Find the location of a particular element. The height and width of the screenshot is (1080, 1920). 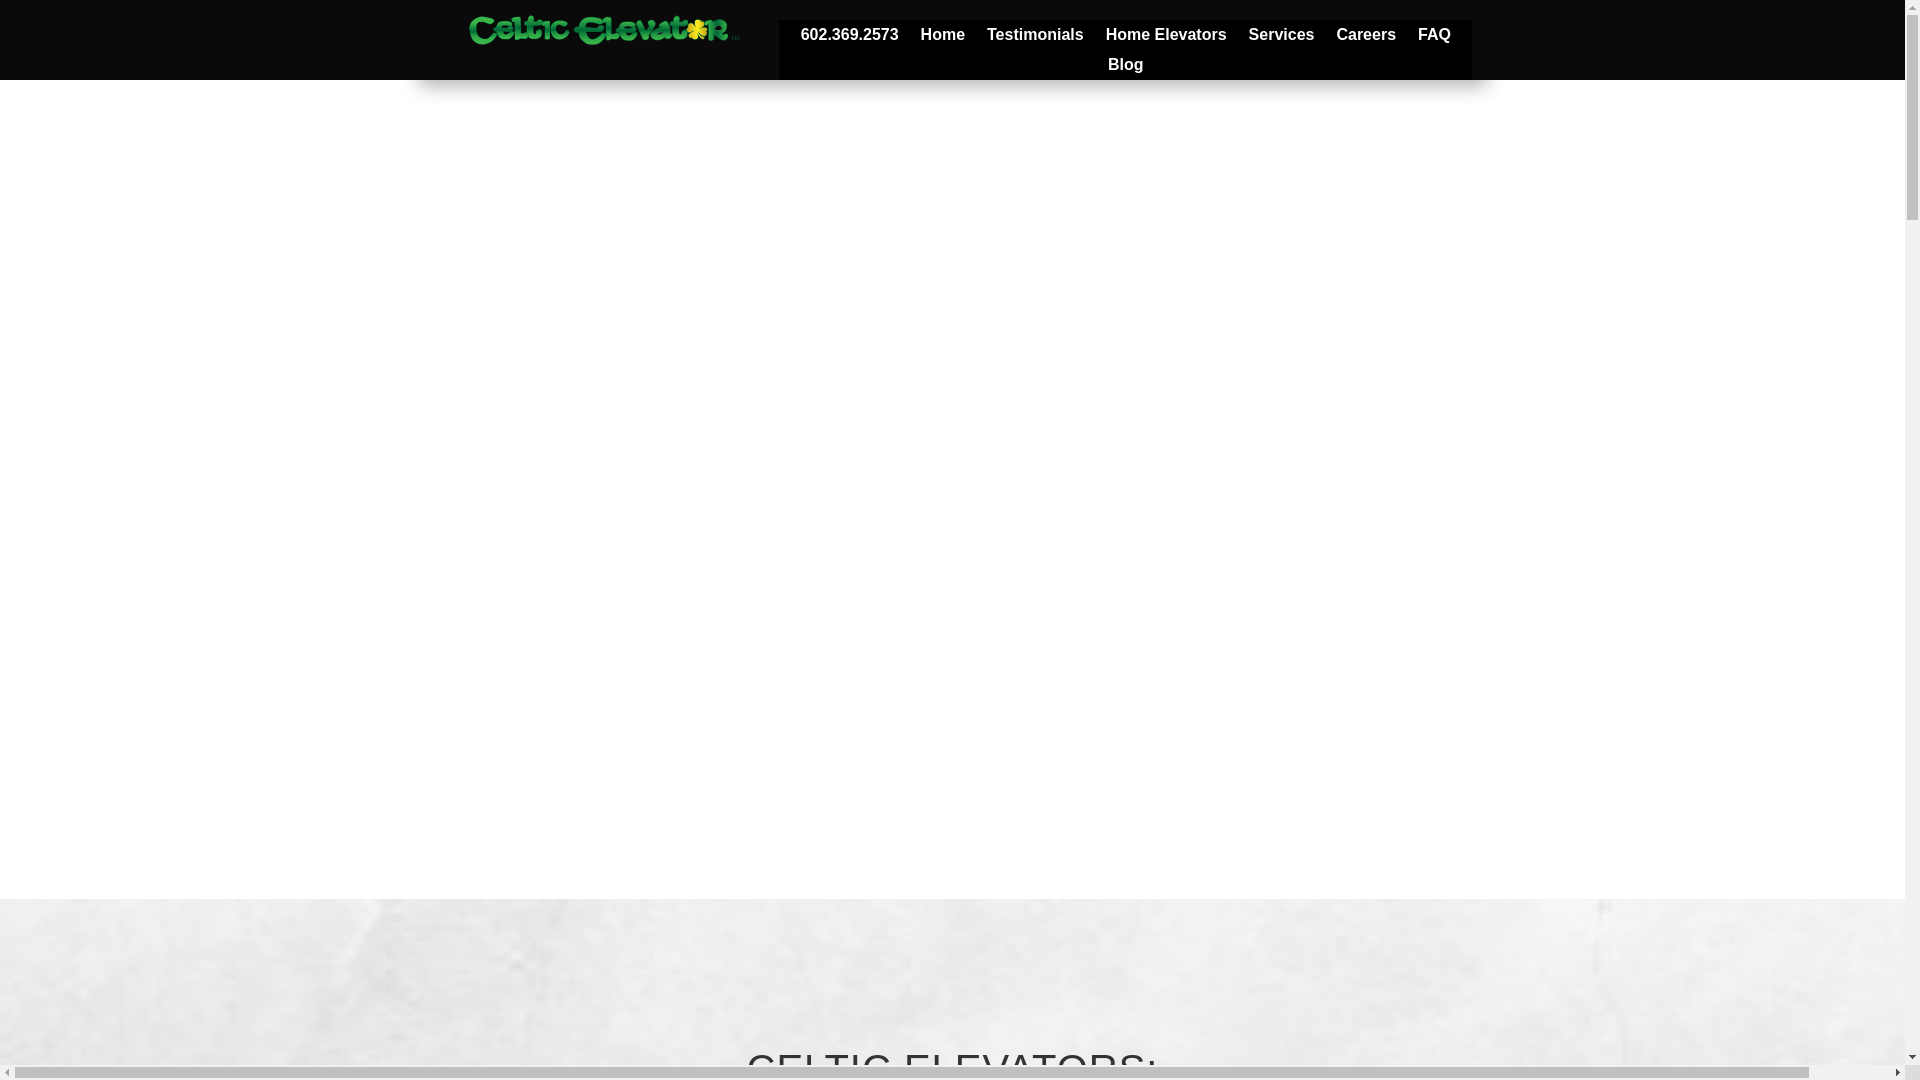

Home is located at coordinates (943, 38).